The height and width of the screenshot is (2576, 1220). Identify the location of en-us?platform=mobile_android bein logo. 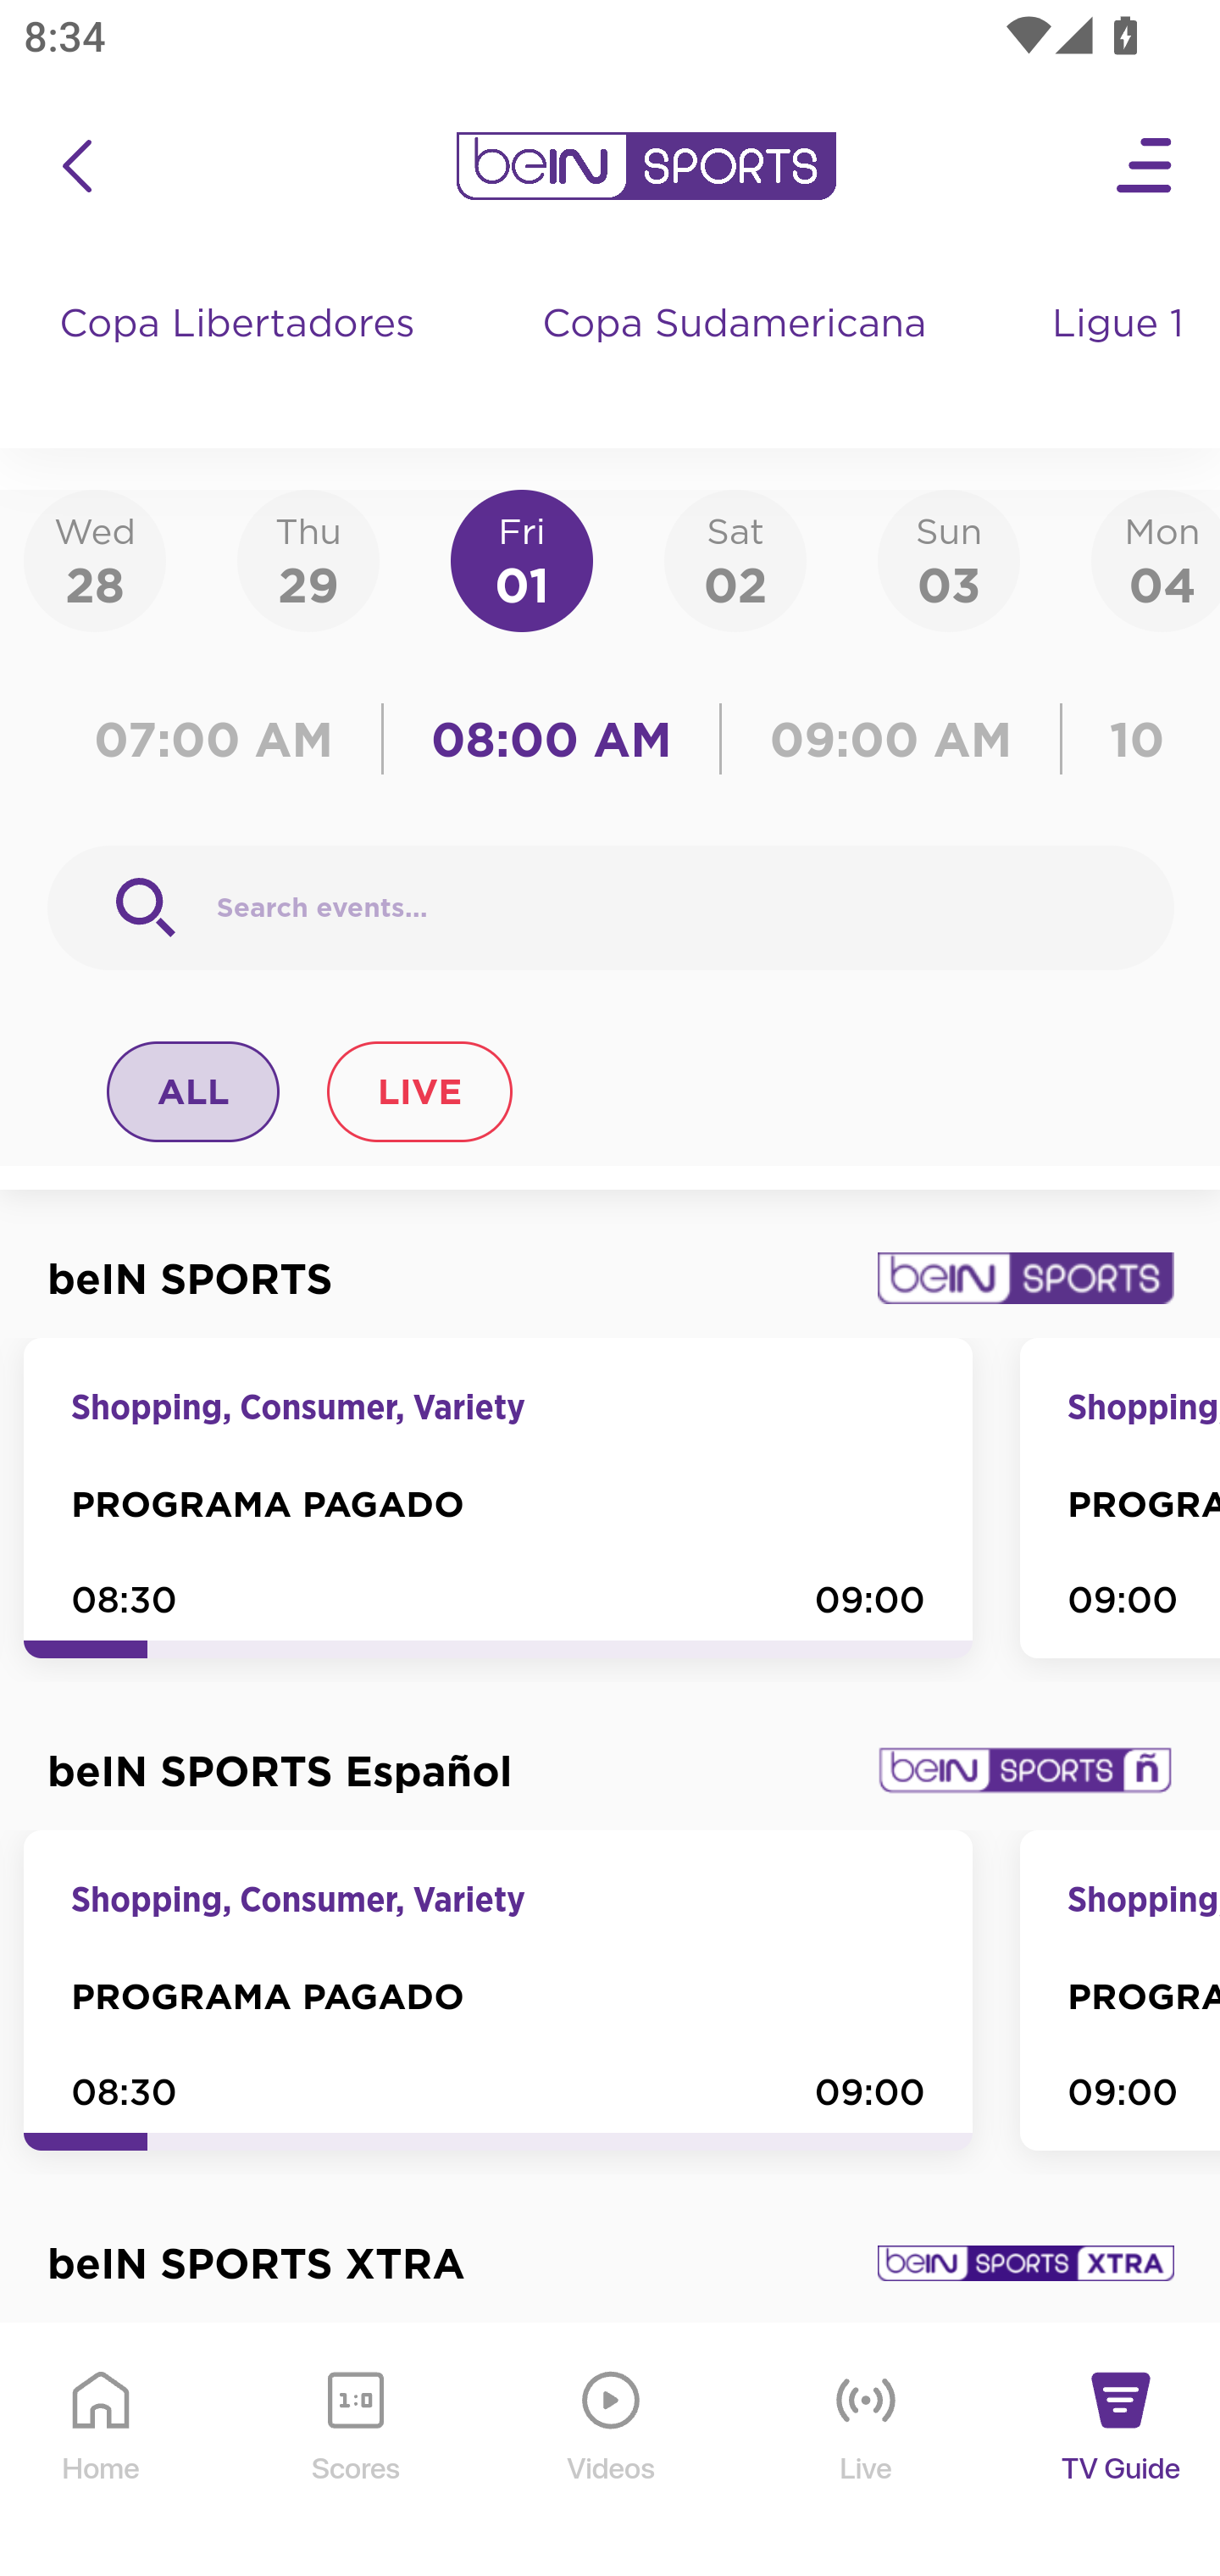
(646, 166).